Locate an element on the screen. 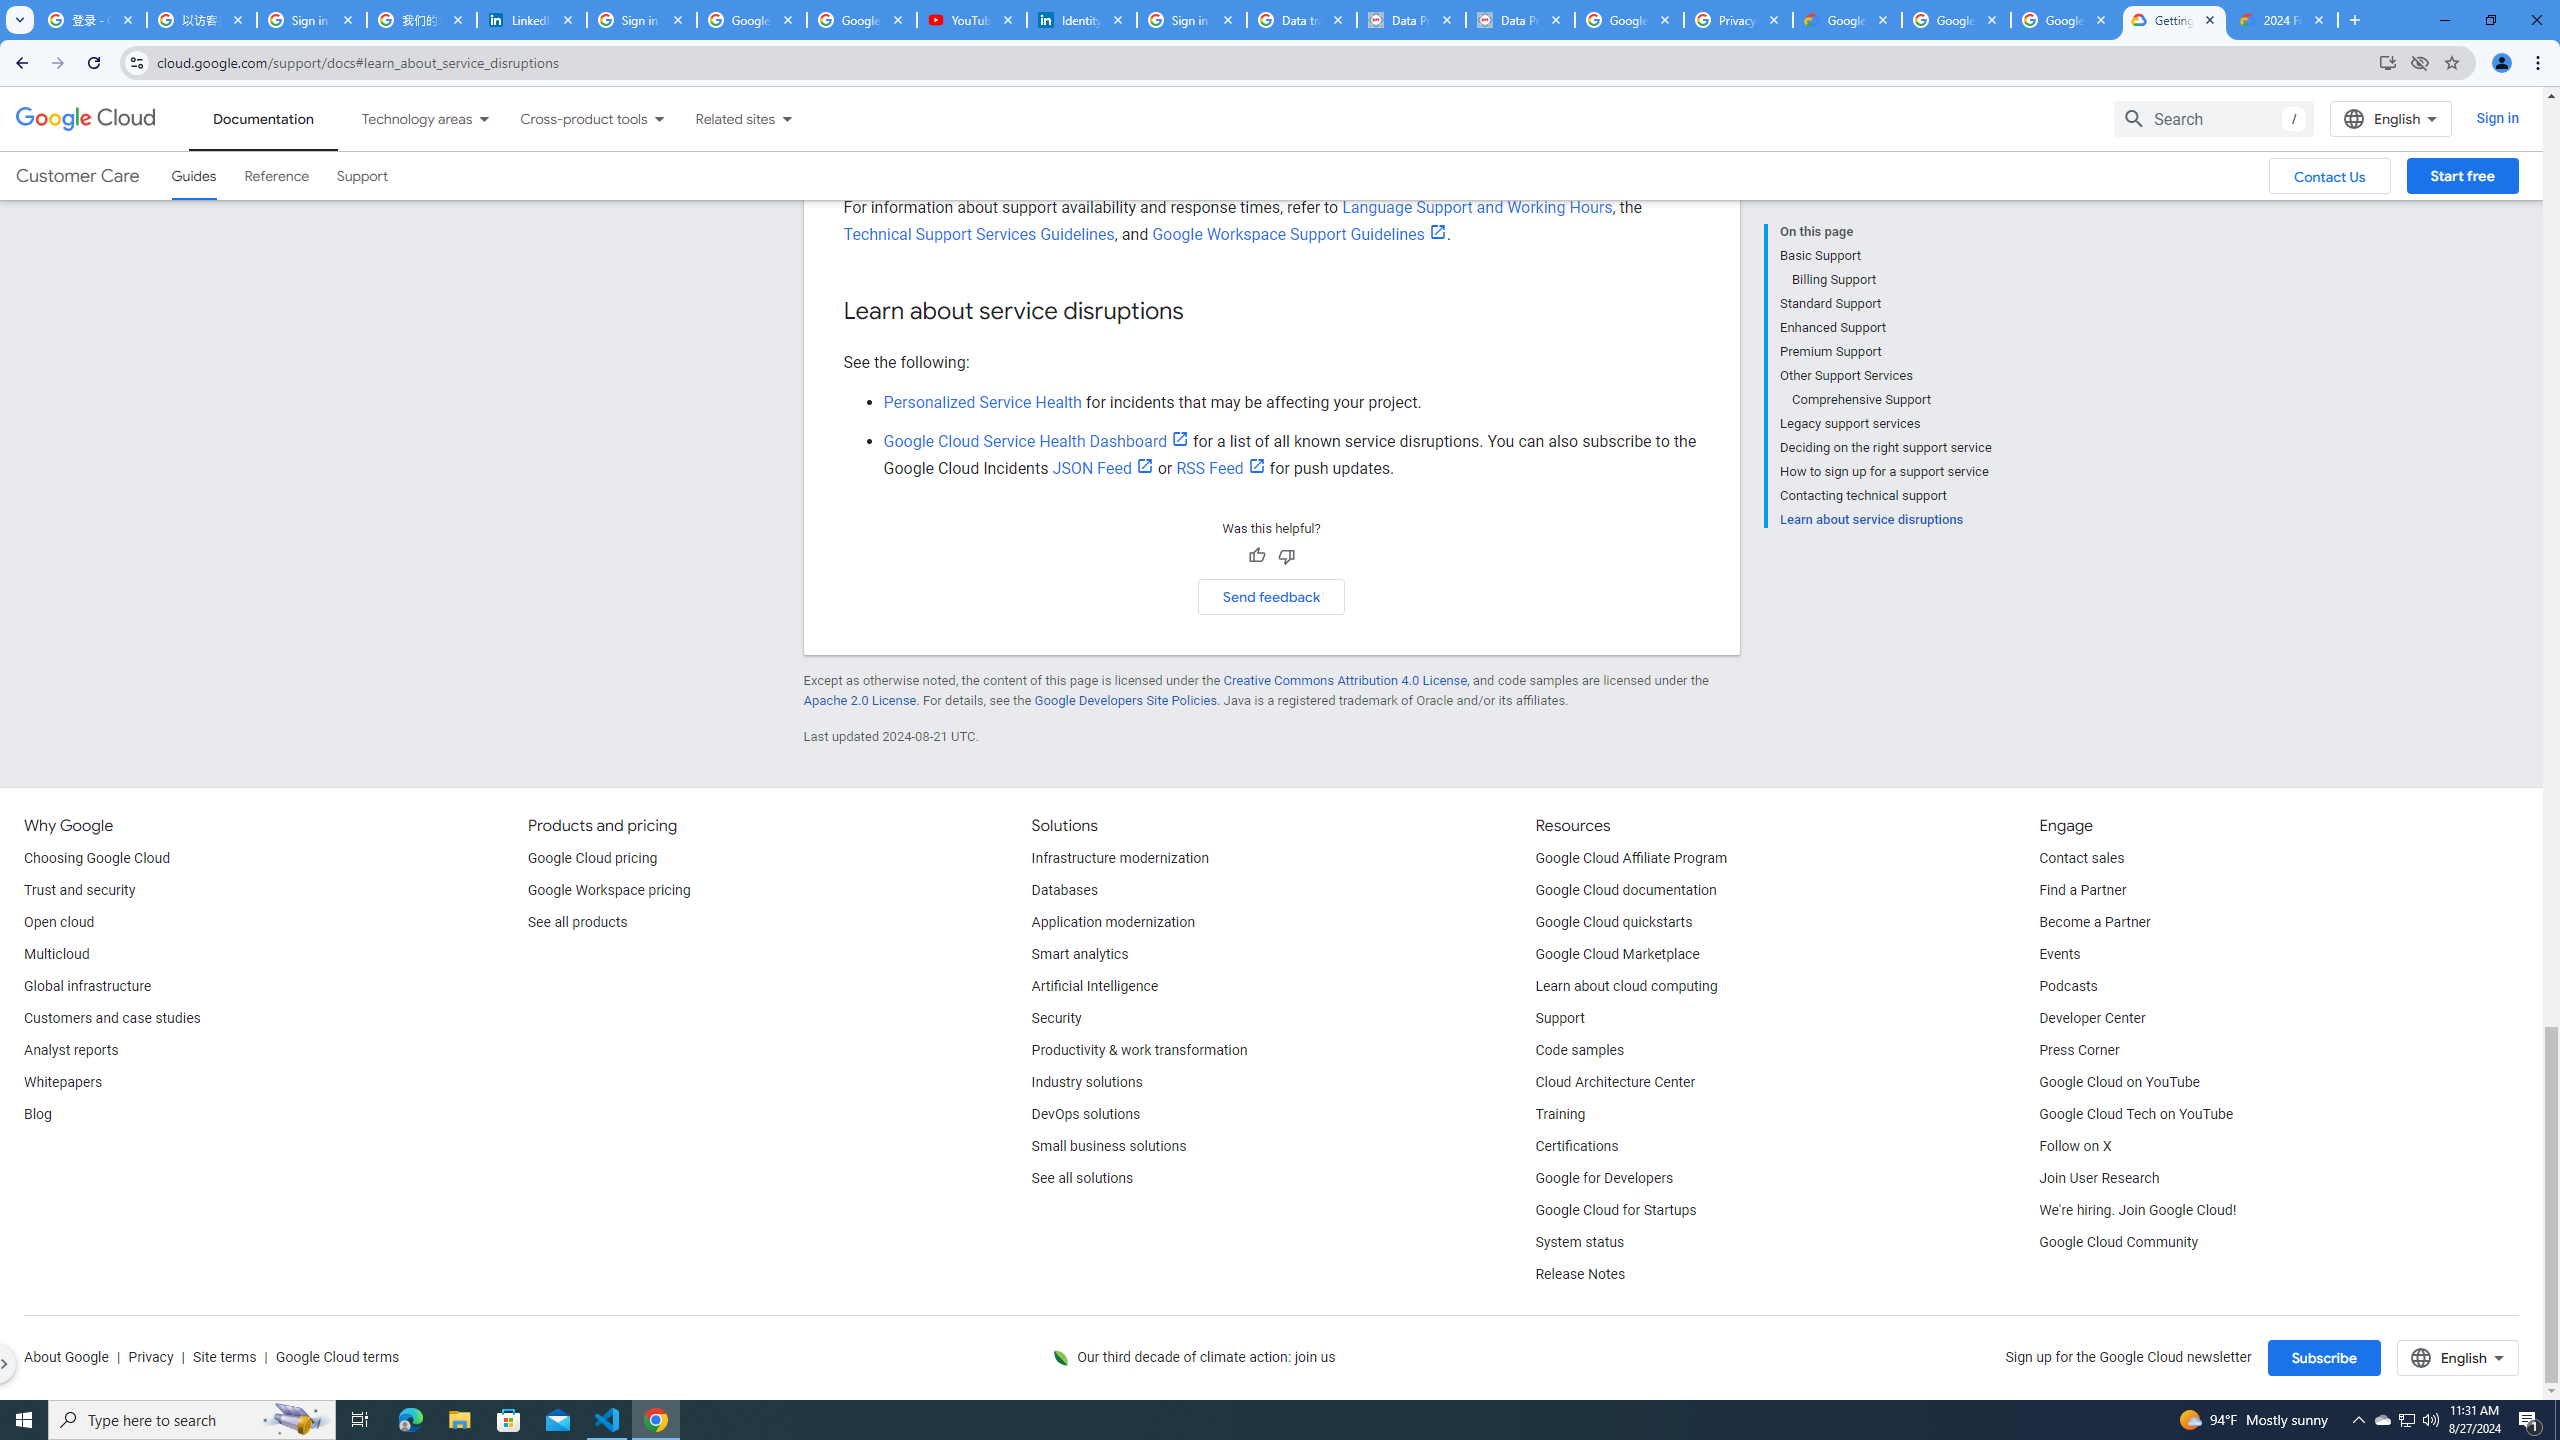 This screenshot has width=2560, height=1440. Google Workspace Support Guidelines is located at coordinates (1299, 234).